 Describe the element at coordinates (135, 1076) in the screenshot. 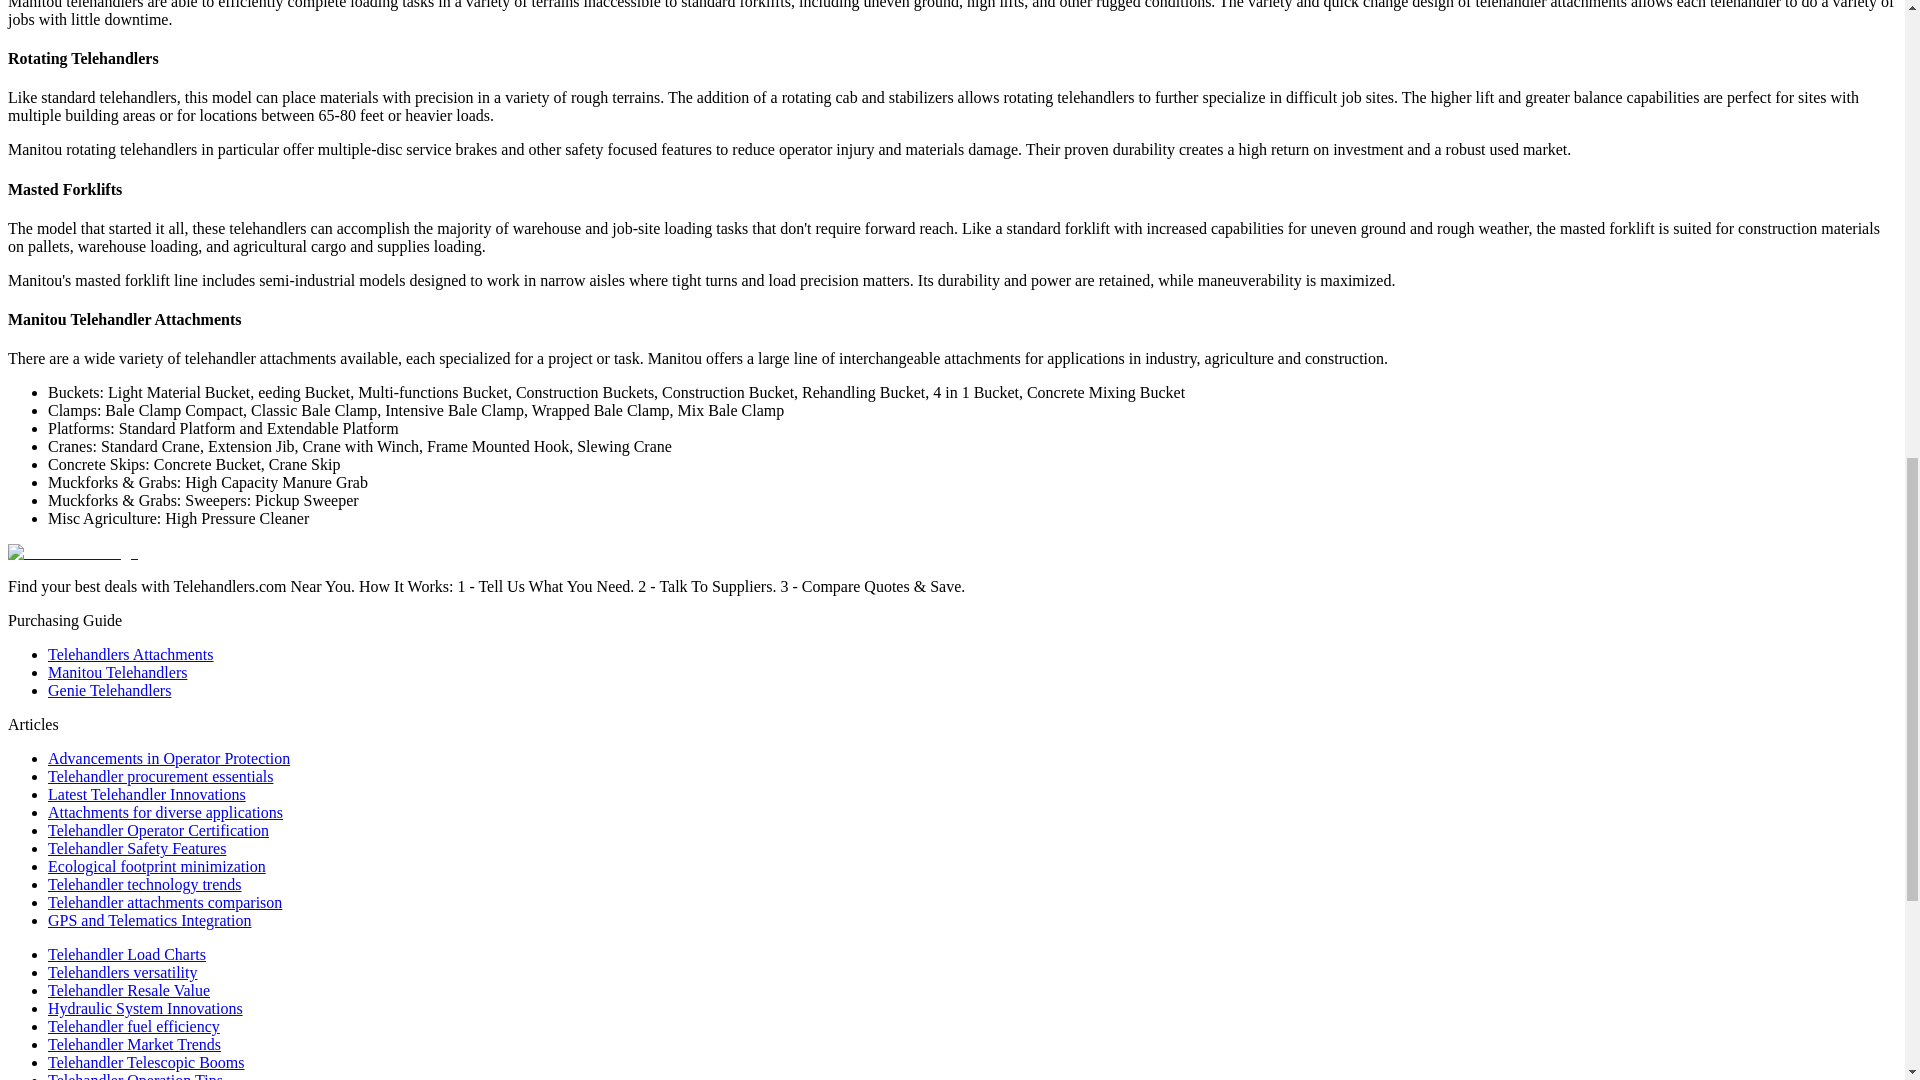

I see `Telehandler Operation Tips` at that location.